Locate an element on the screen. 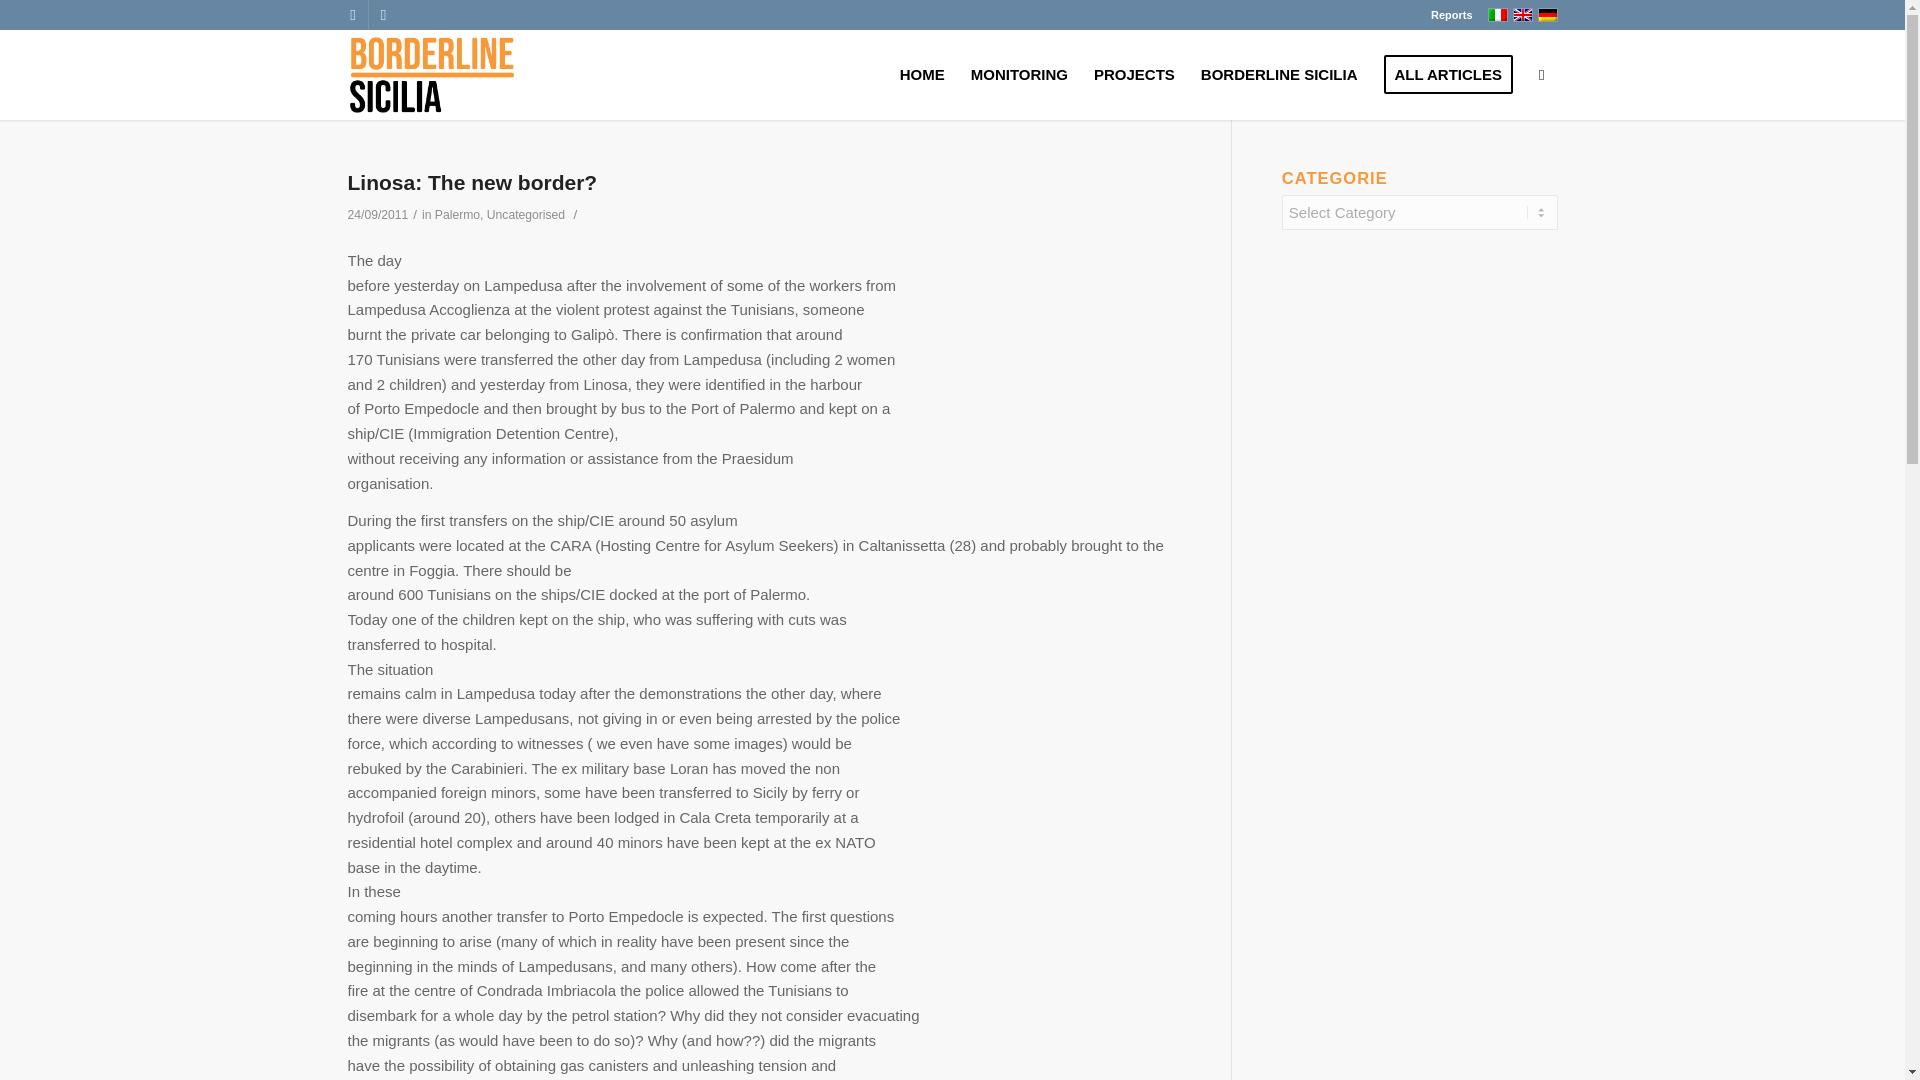 This screenshot has width=1920, height=1080. Palermo is located at coordinates (458, 215).